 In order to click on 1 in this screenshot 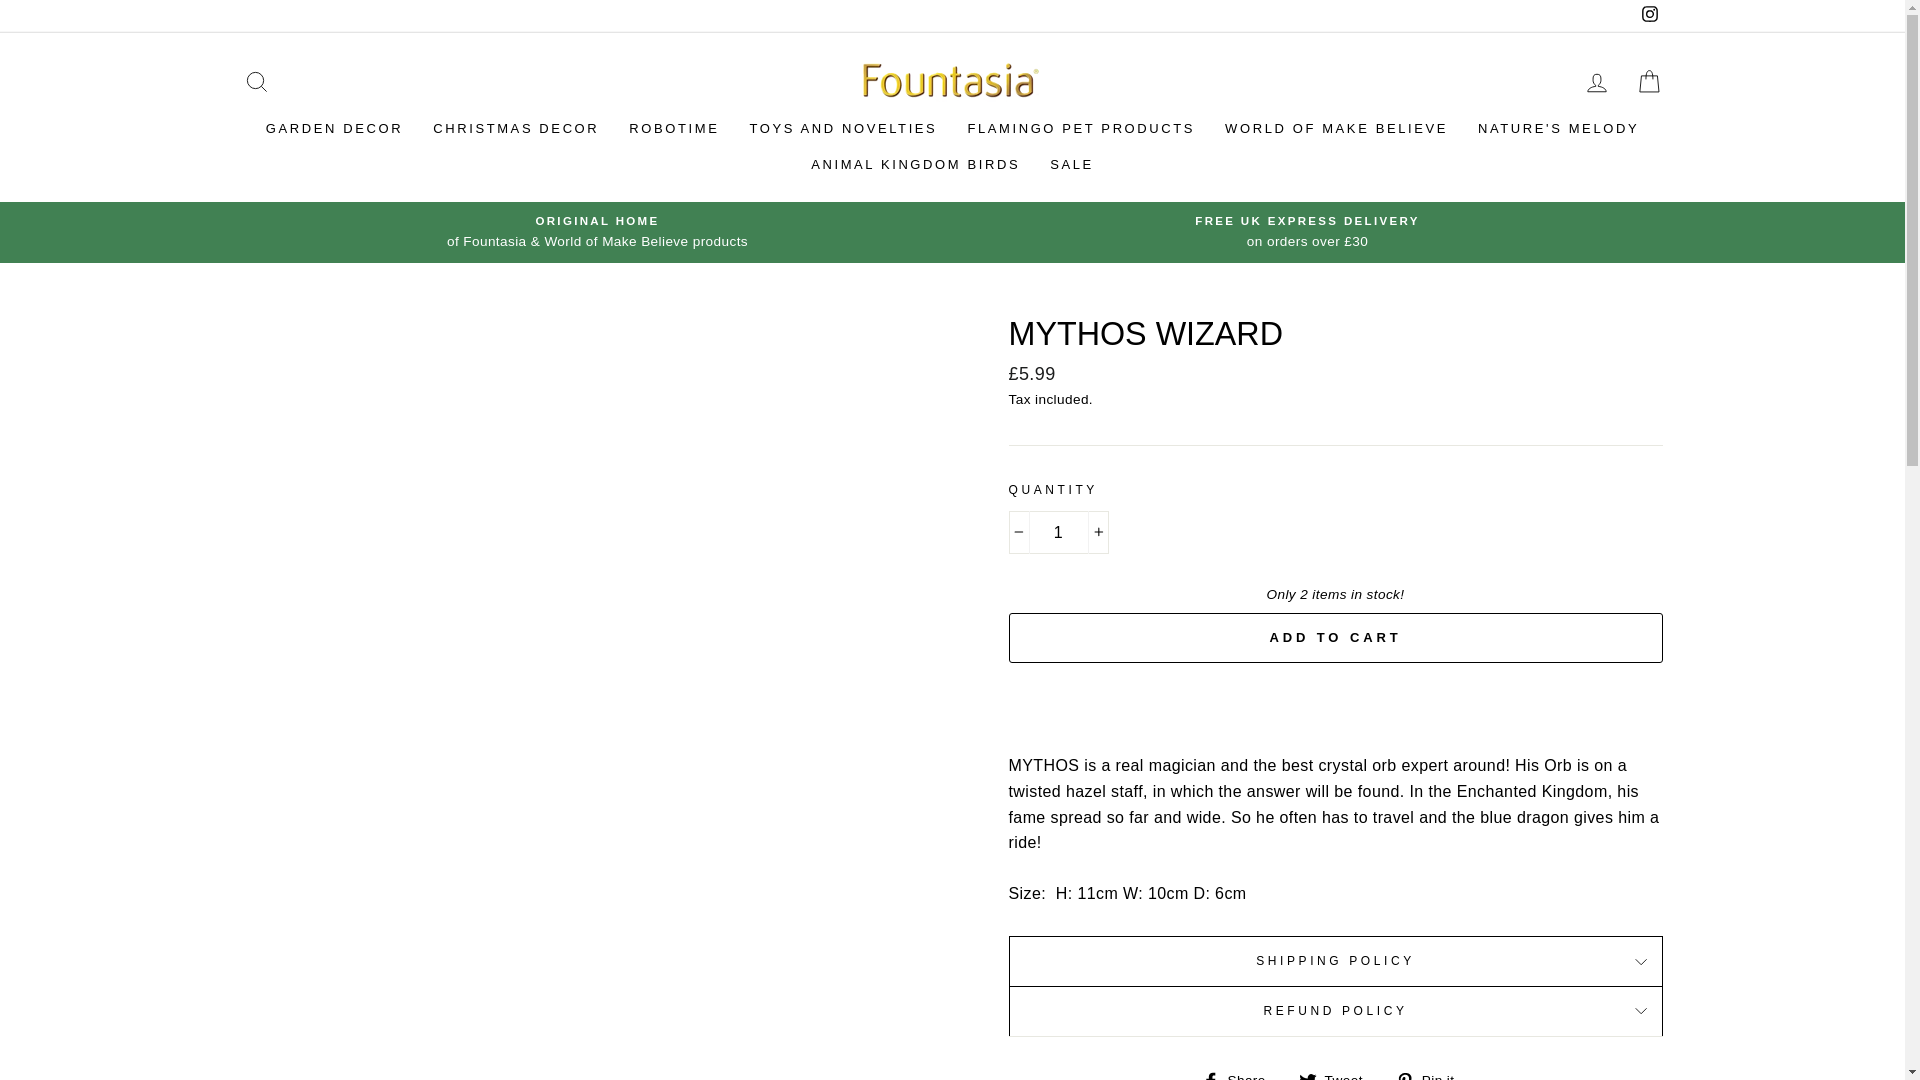, I will do `click(1058, 532)`.